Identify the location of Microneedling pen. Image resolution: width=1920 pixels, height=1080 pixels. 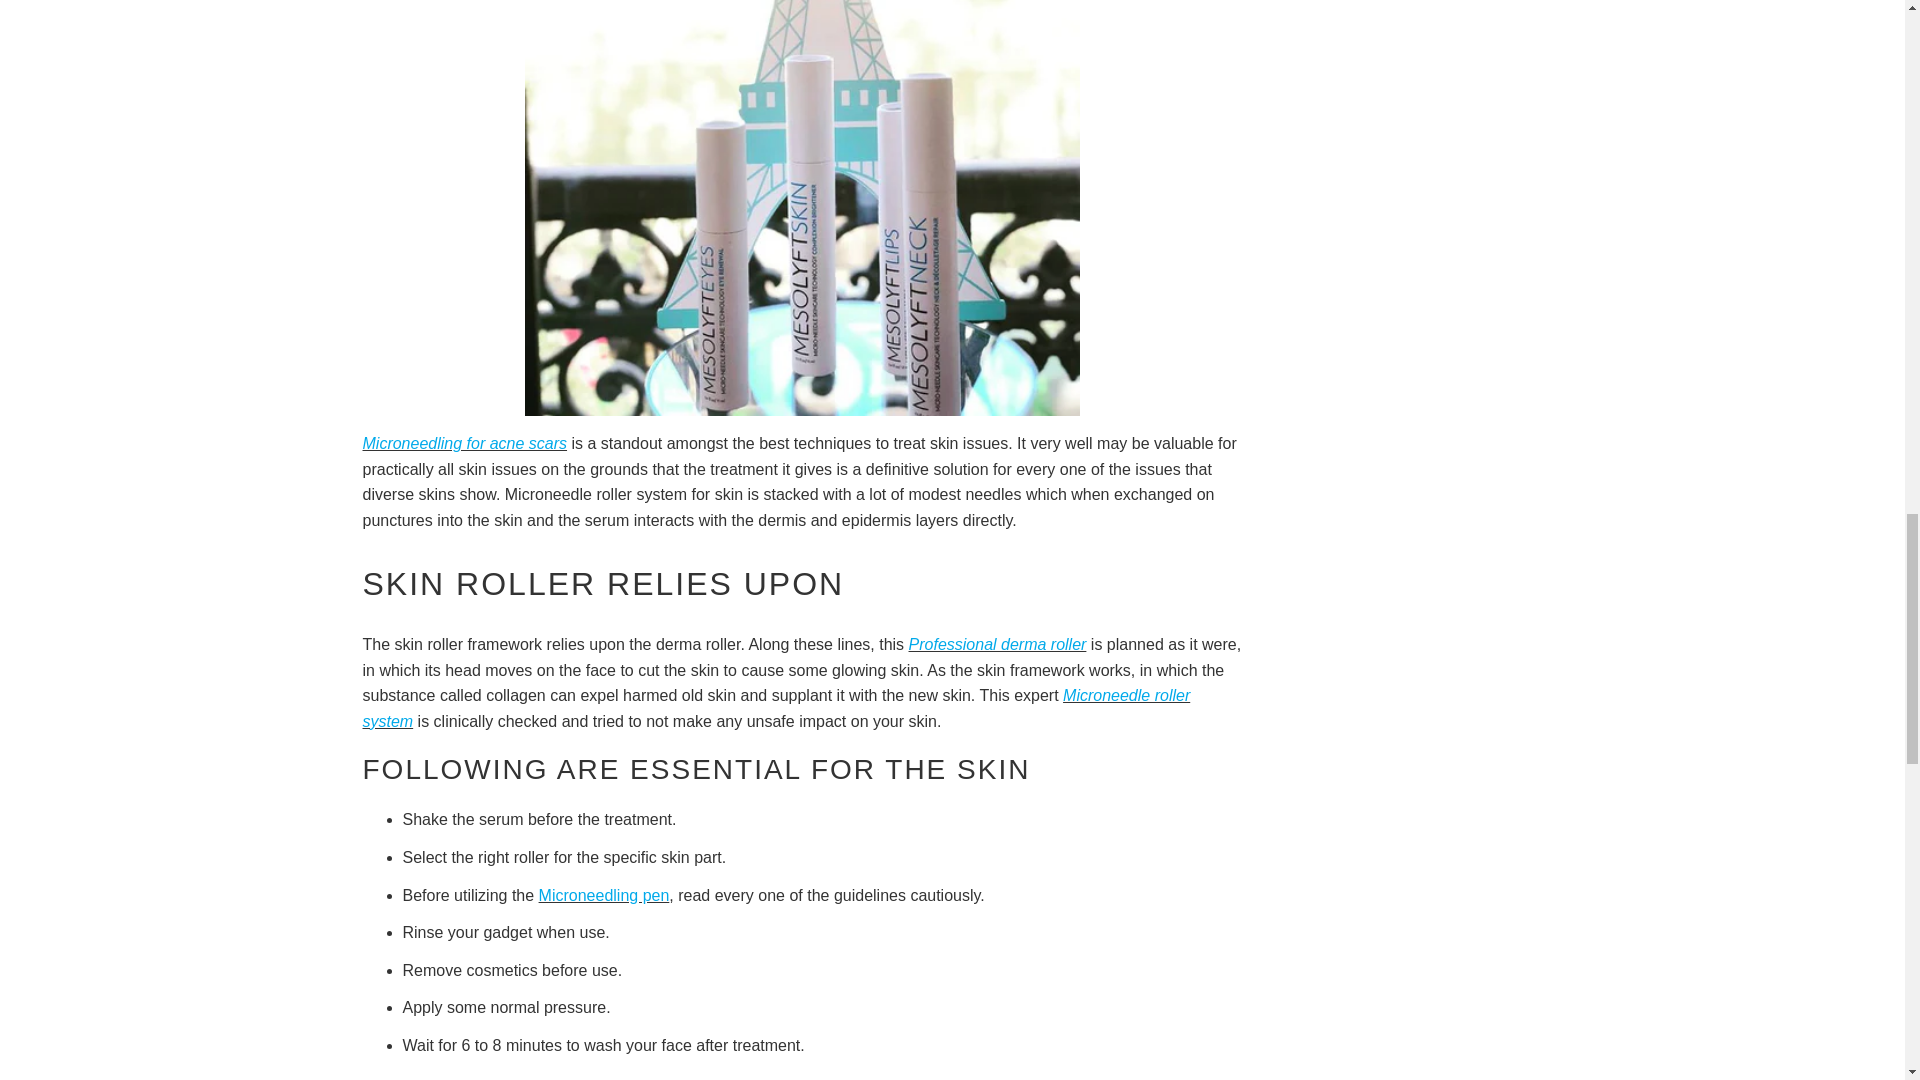
(604, 894).